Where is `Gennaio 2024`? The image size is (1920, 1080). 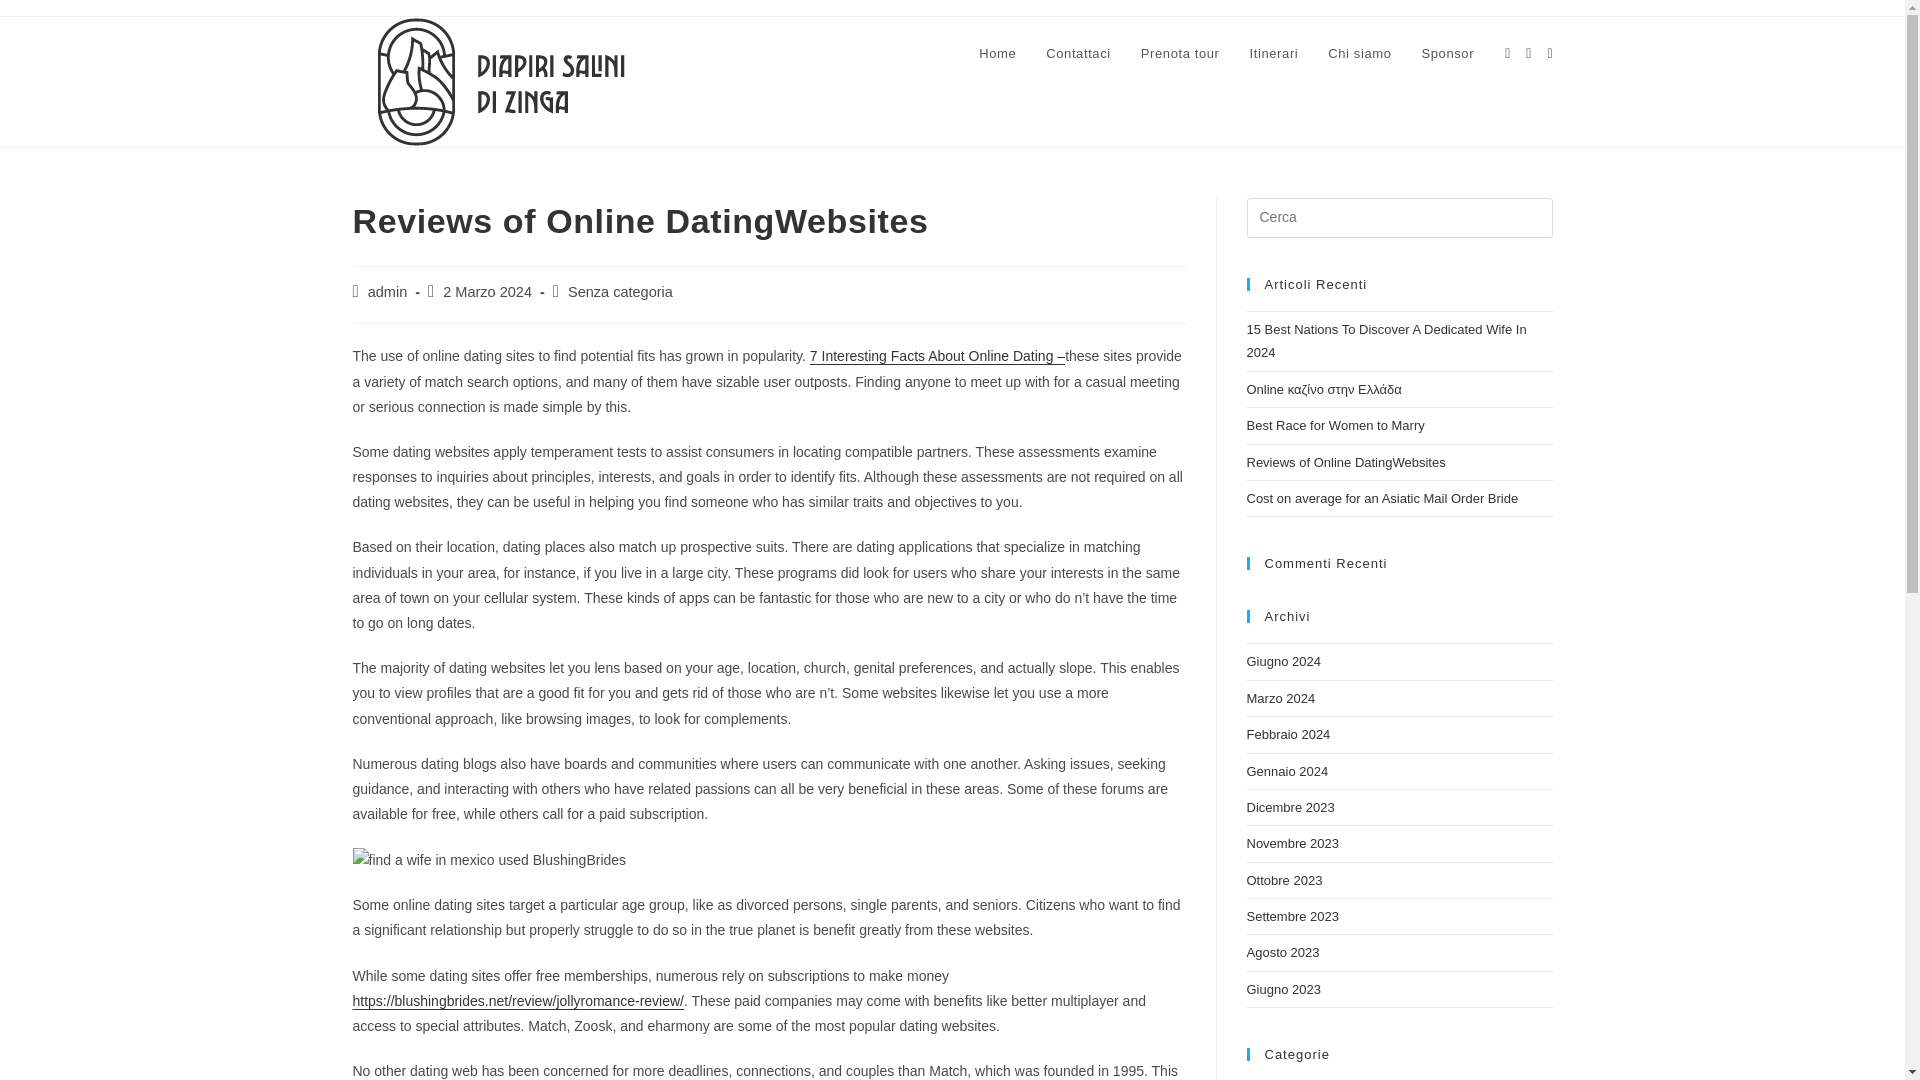 Gennaio 2024 is located at coordinates (1287, 770).